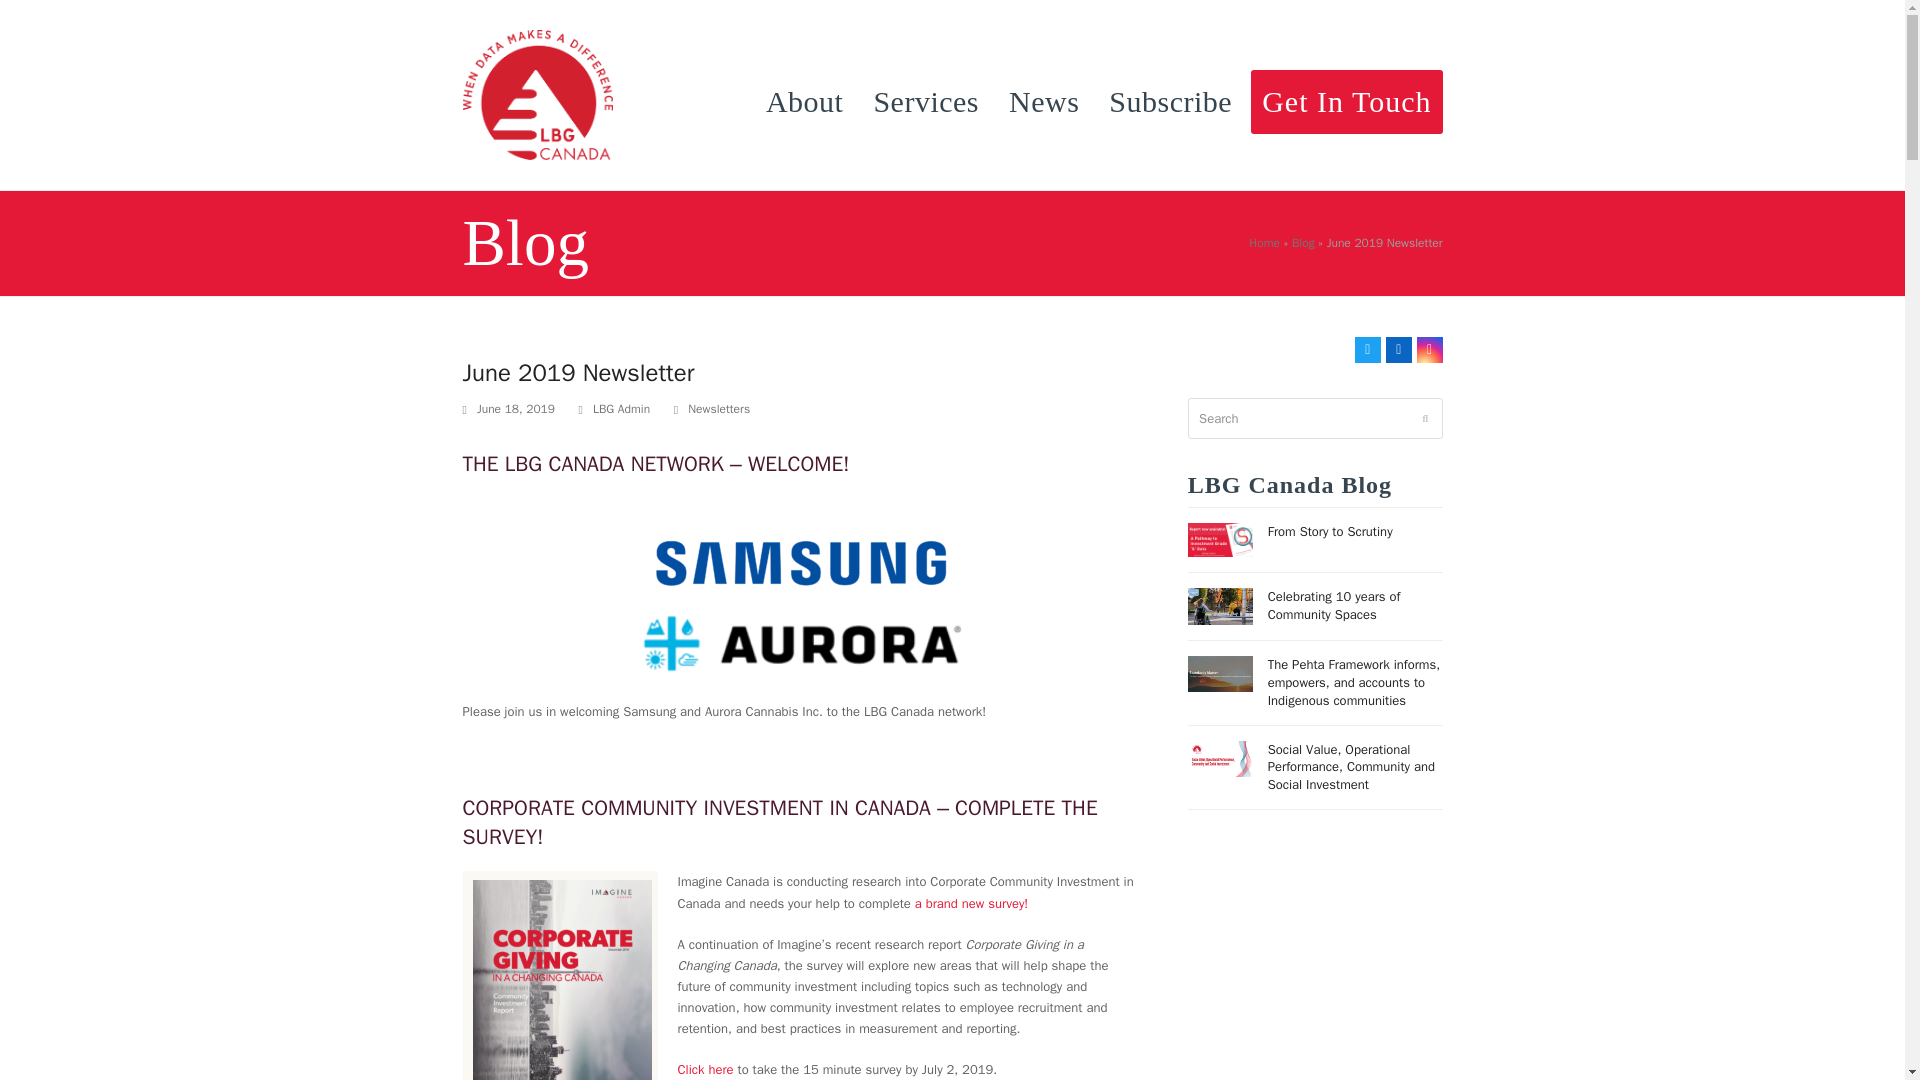  I want to click on Blog, so click(1304, 242).